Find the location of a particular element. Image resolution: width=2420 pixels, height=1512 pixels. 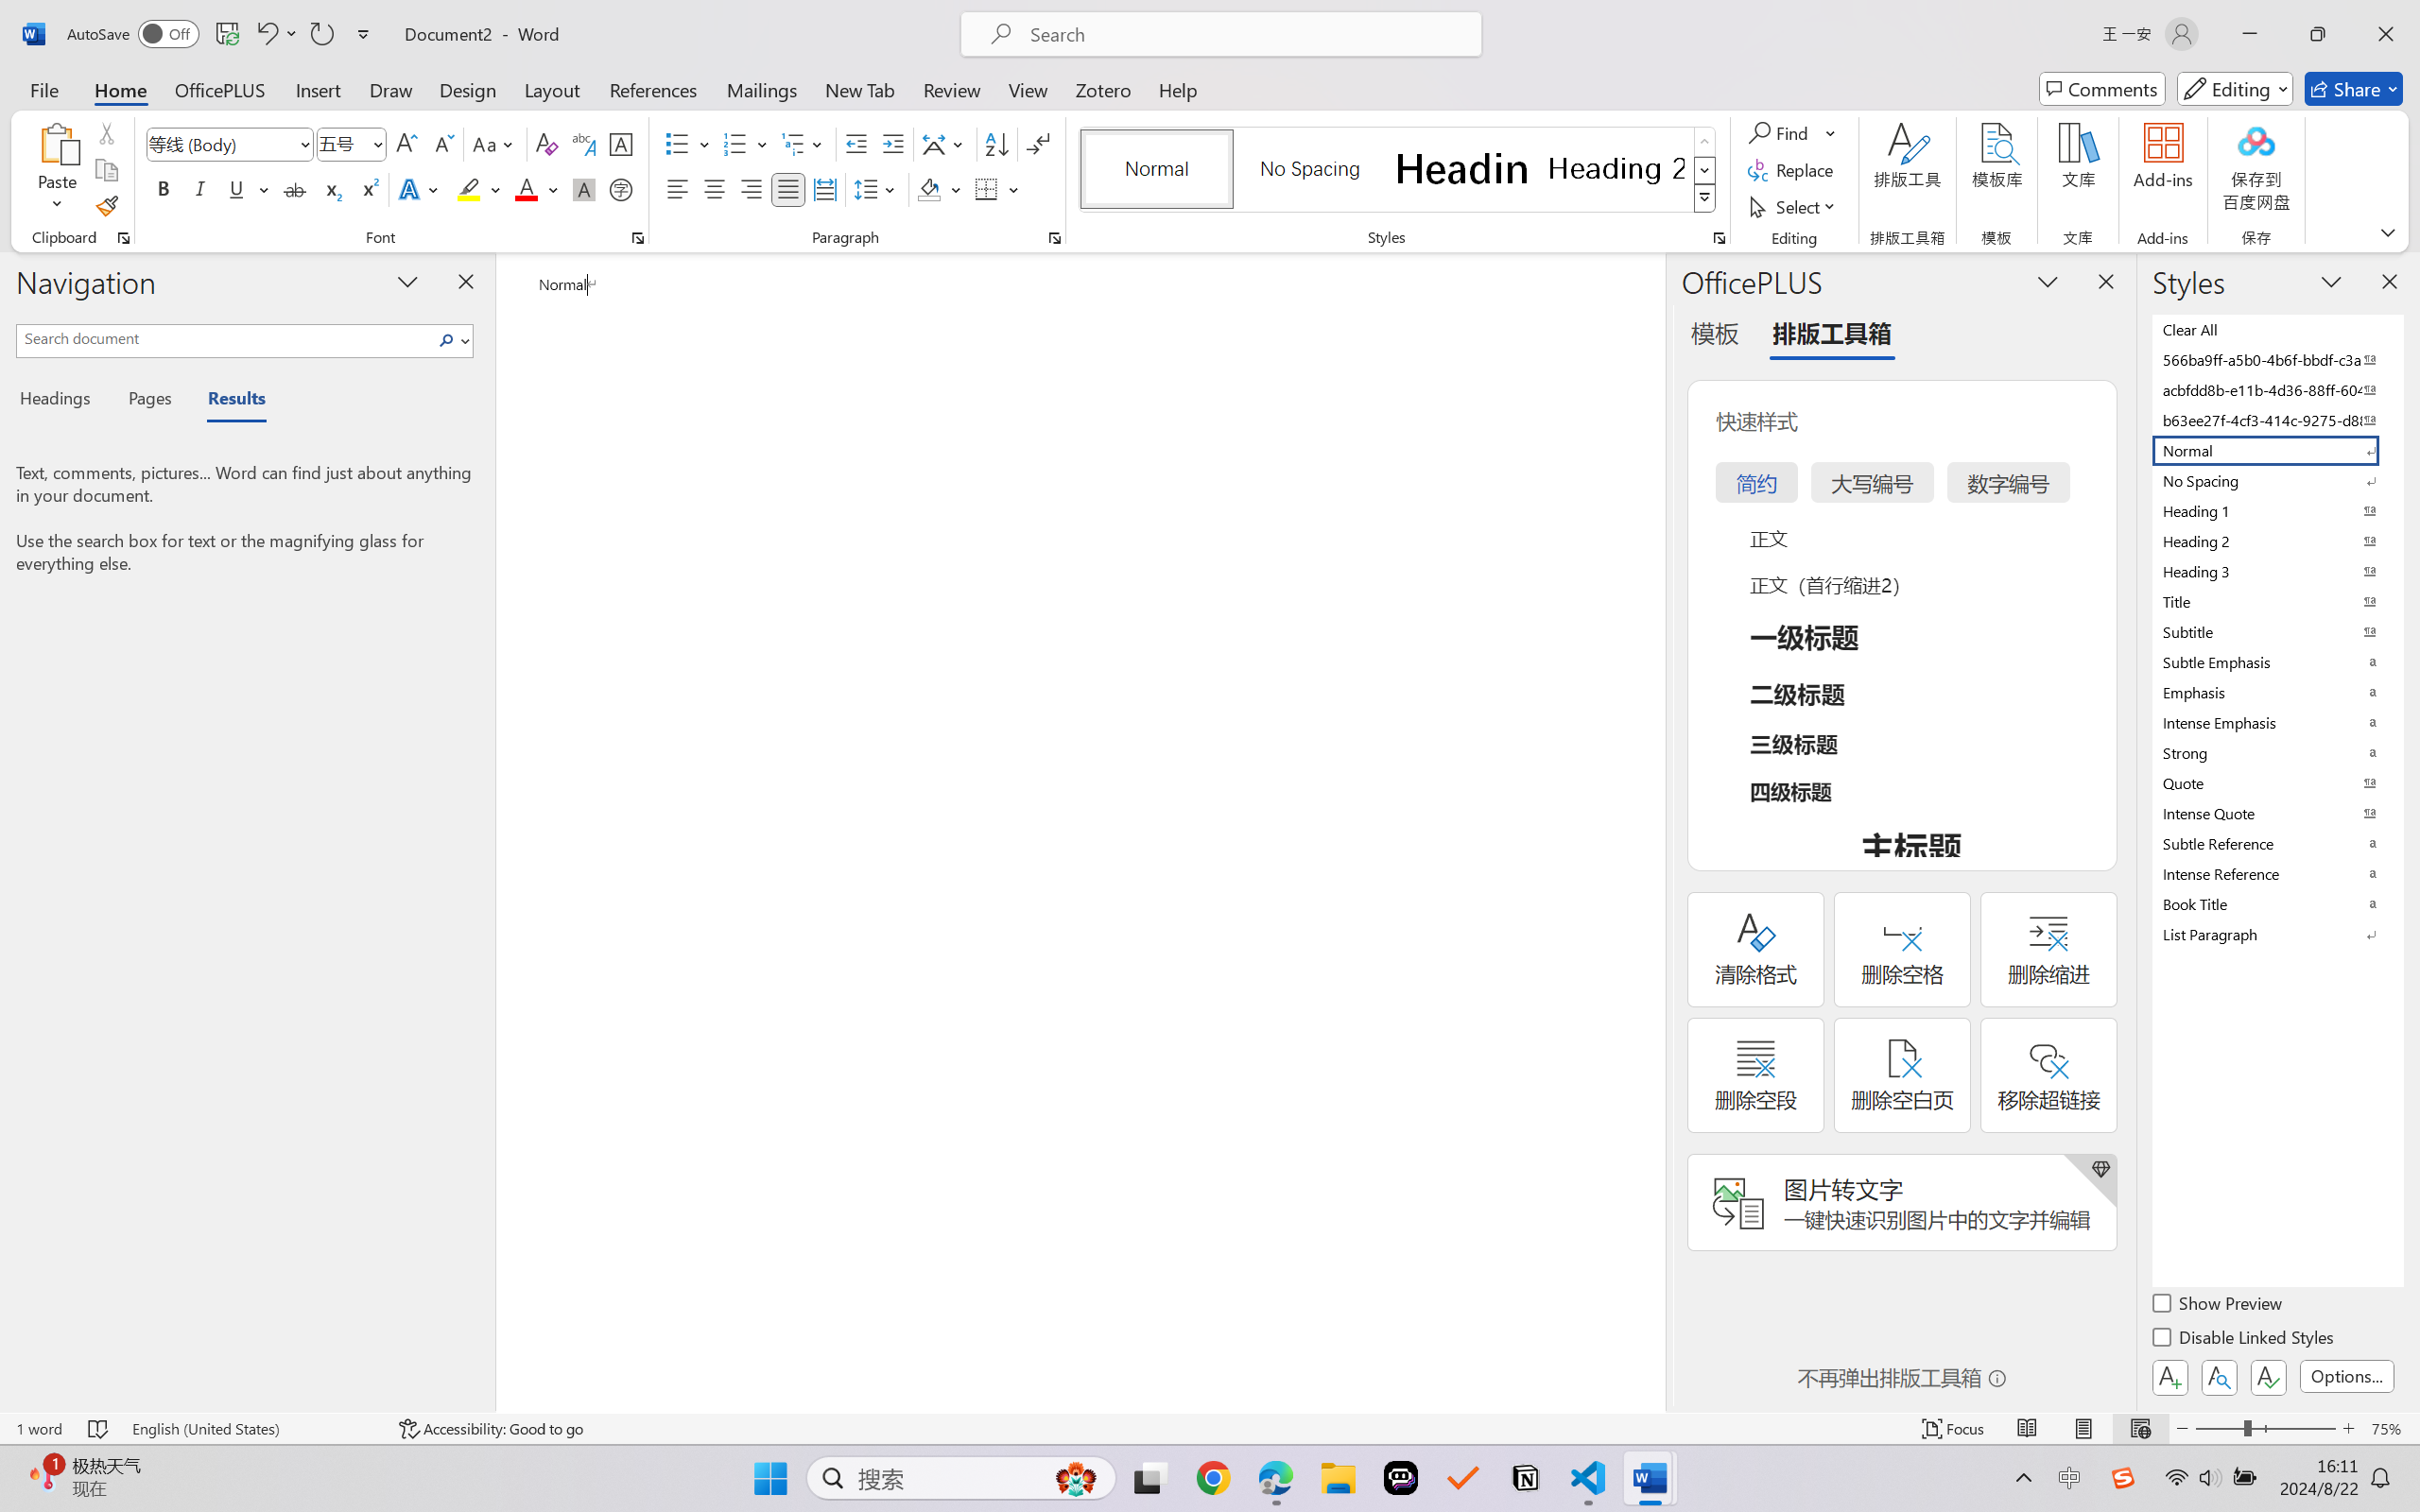

Format Painter is located at coordinates (106, 206).